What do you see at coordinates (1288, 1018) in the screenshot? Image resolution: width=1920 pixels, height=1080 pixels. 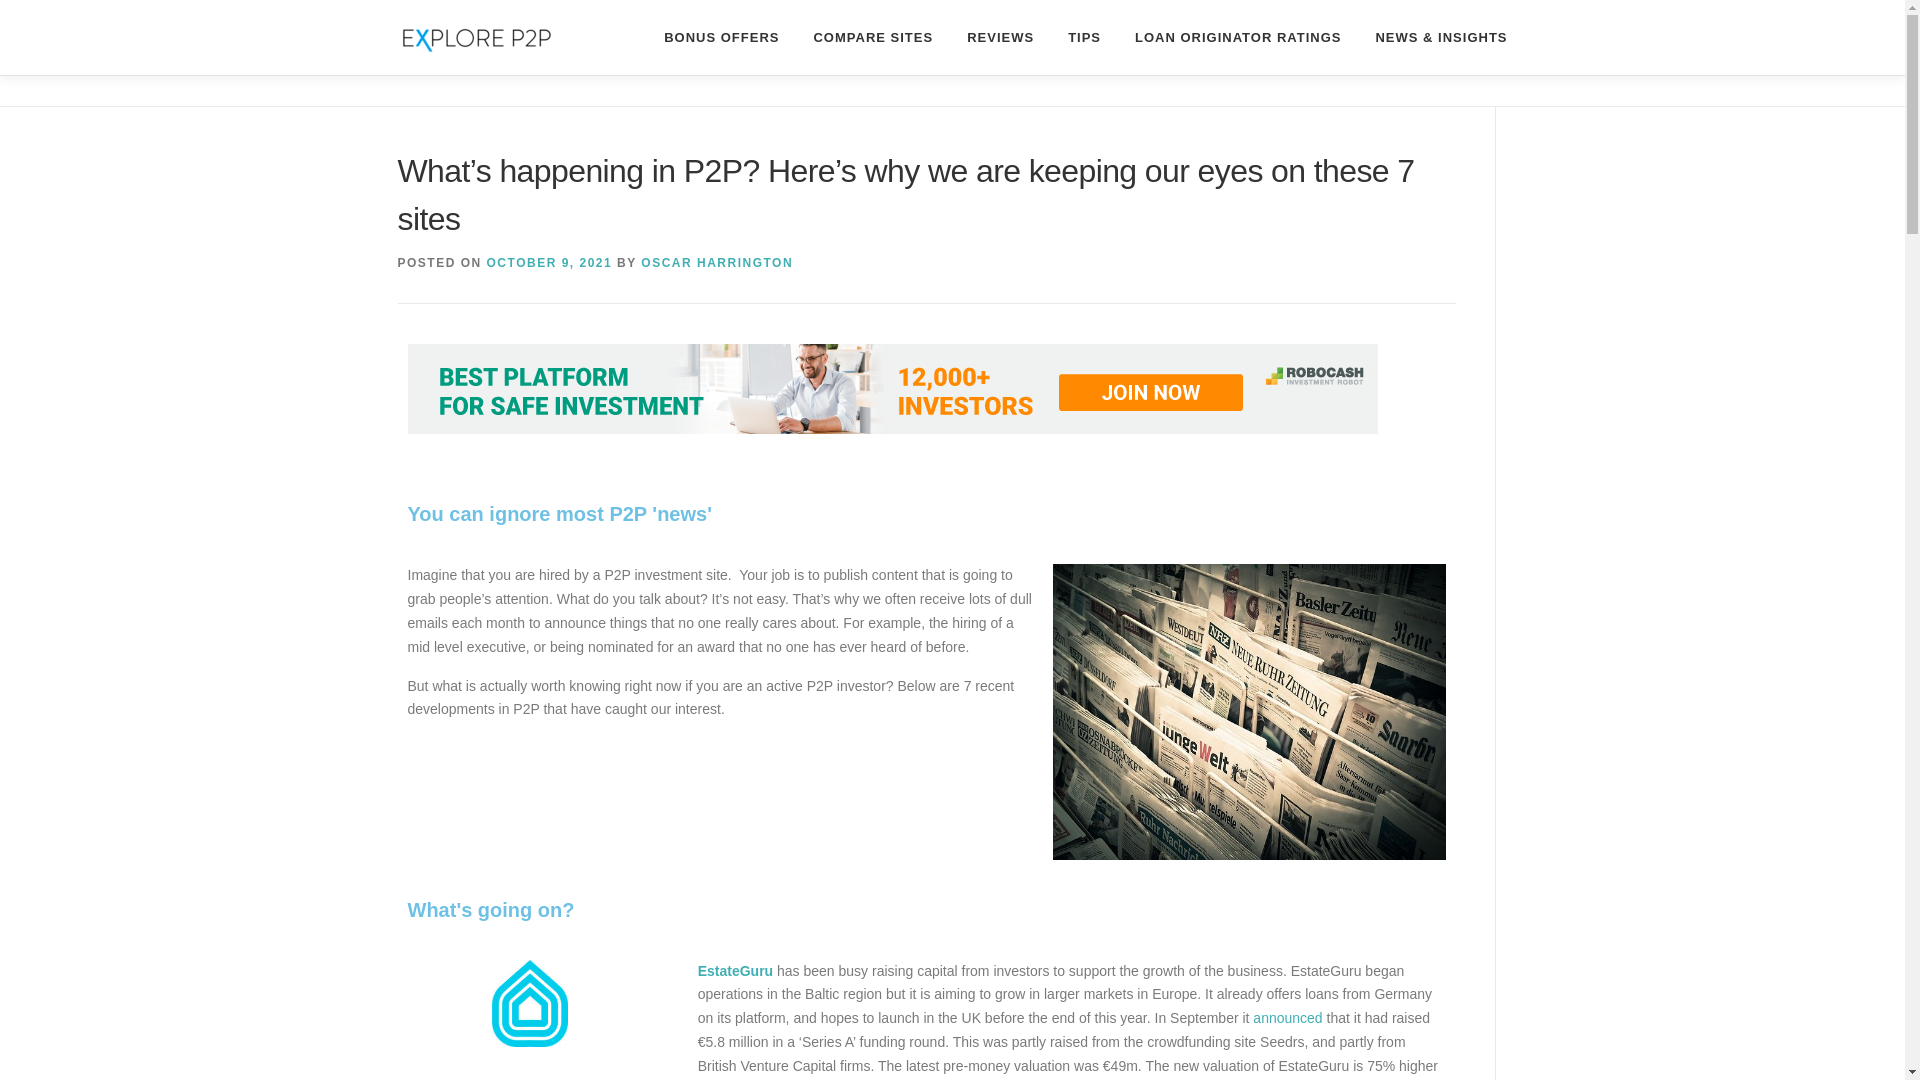 I see `announced` at bounding box center [1288, 1018].